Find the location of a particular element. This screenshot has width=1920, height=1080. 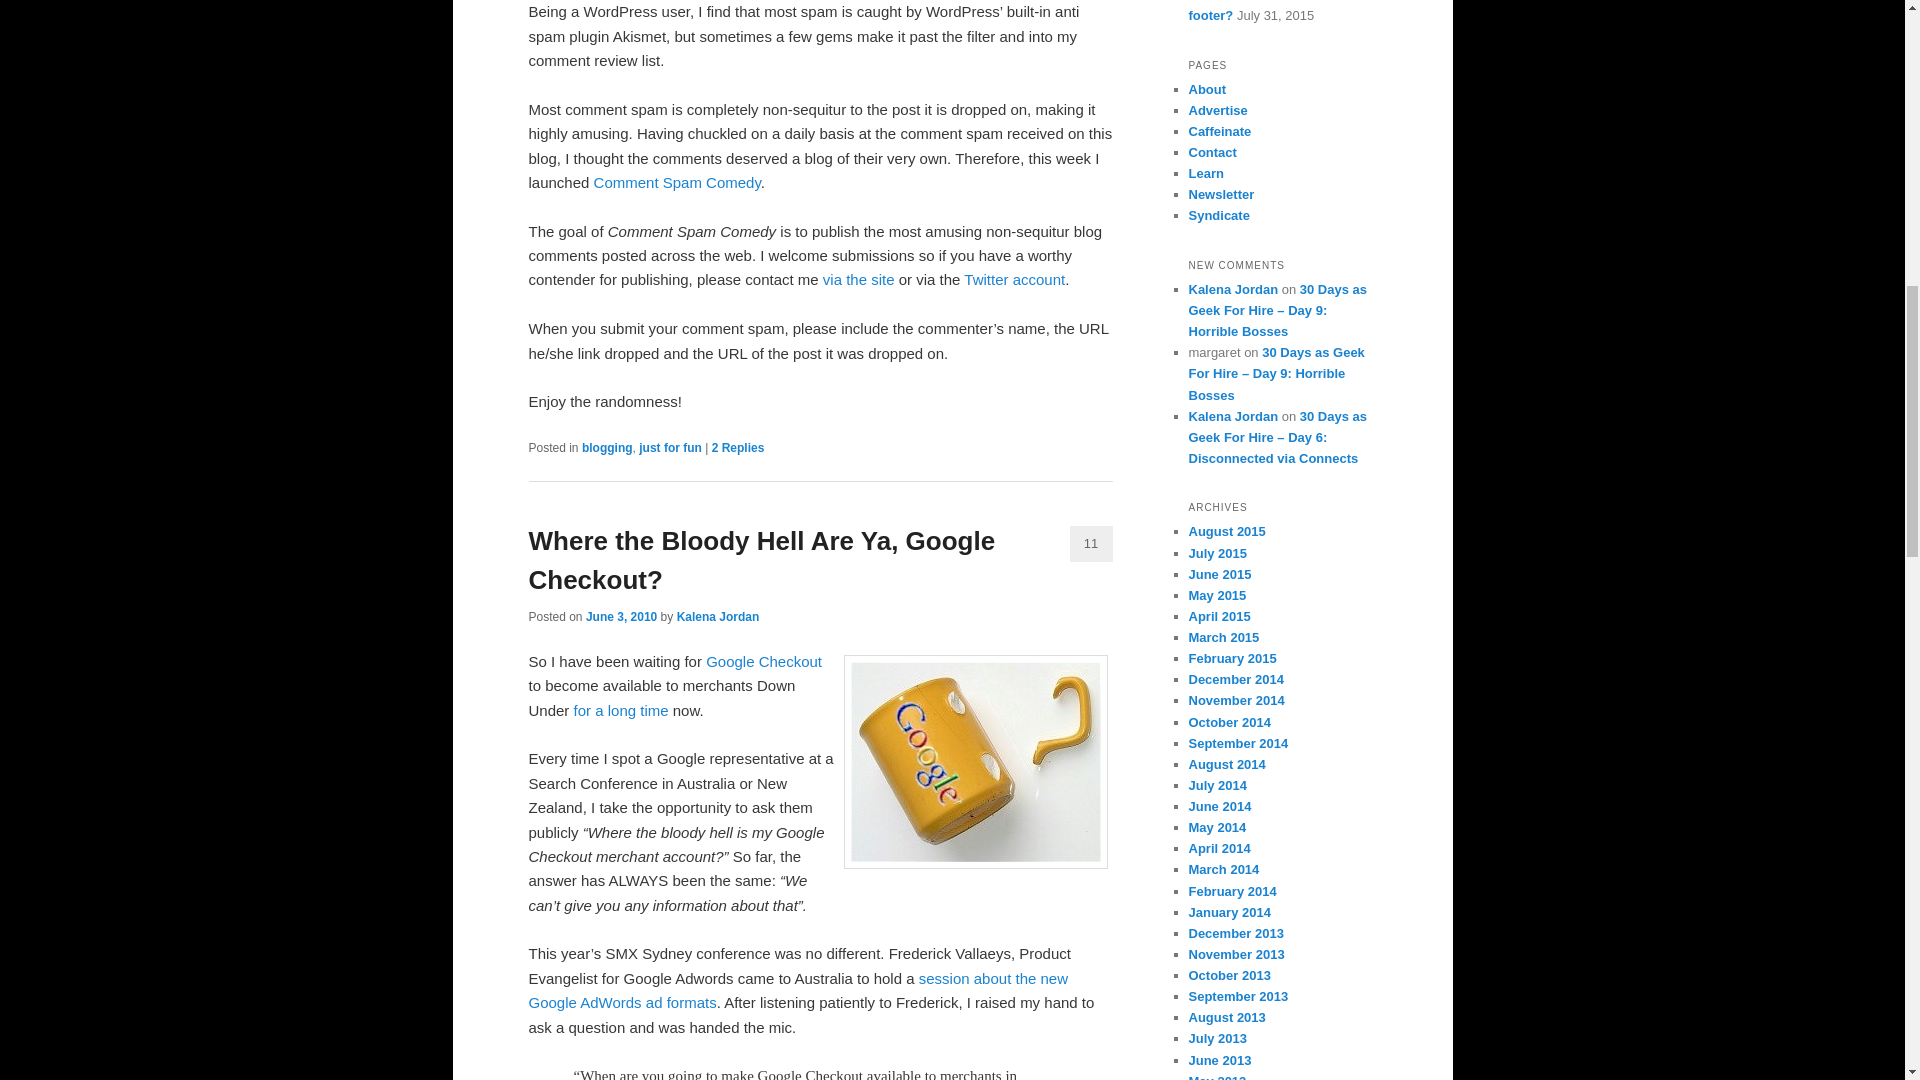

Google Checkout is located at coordinates (764, 661).